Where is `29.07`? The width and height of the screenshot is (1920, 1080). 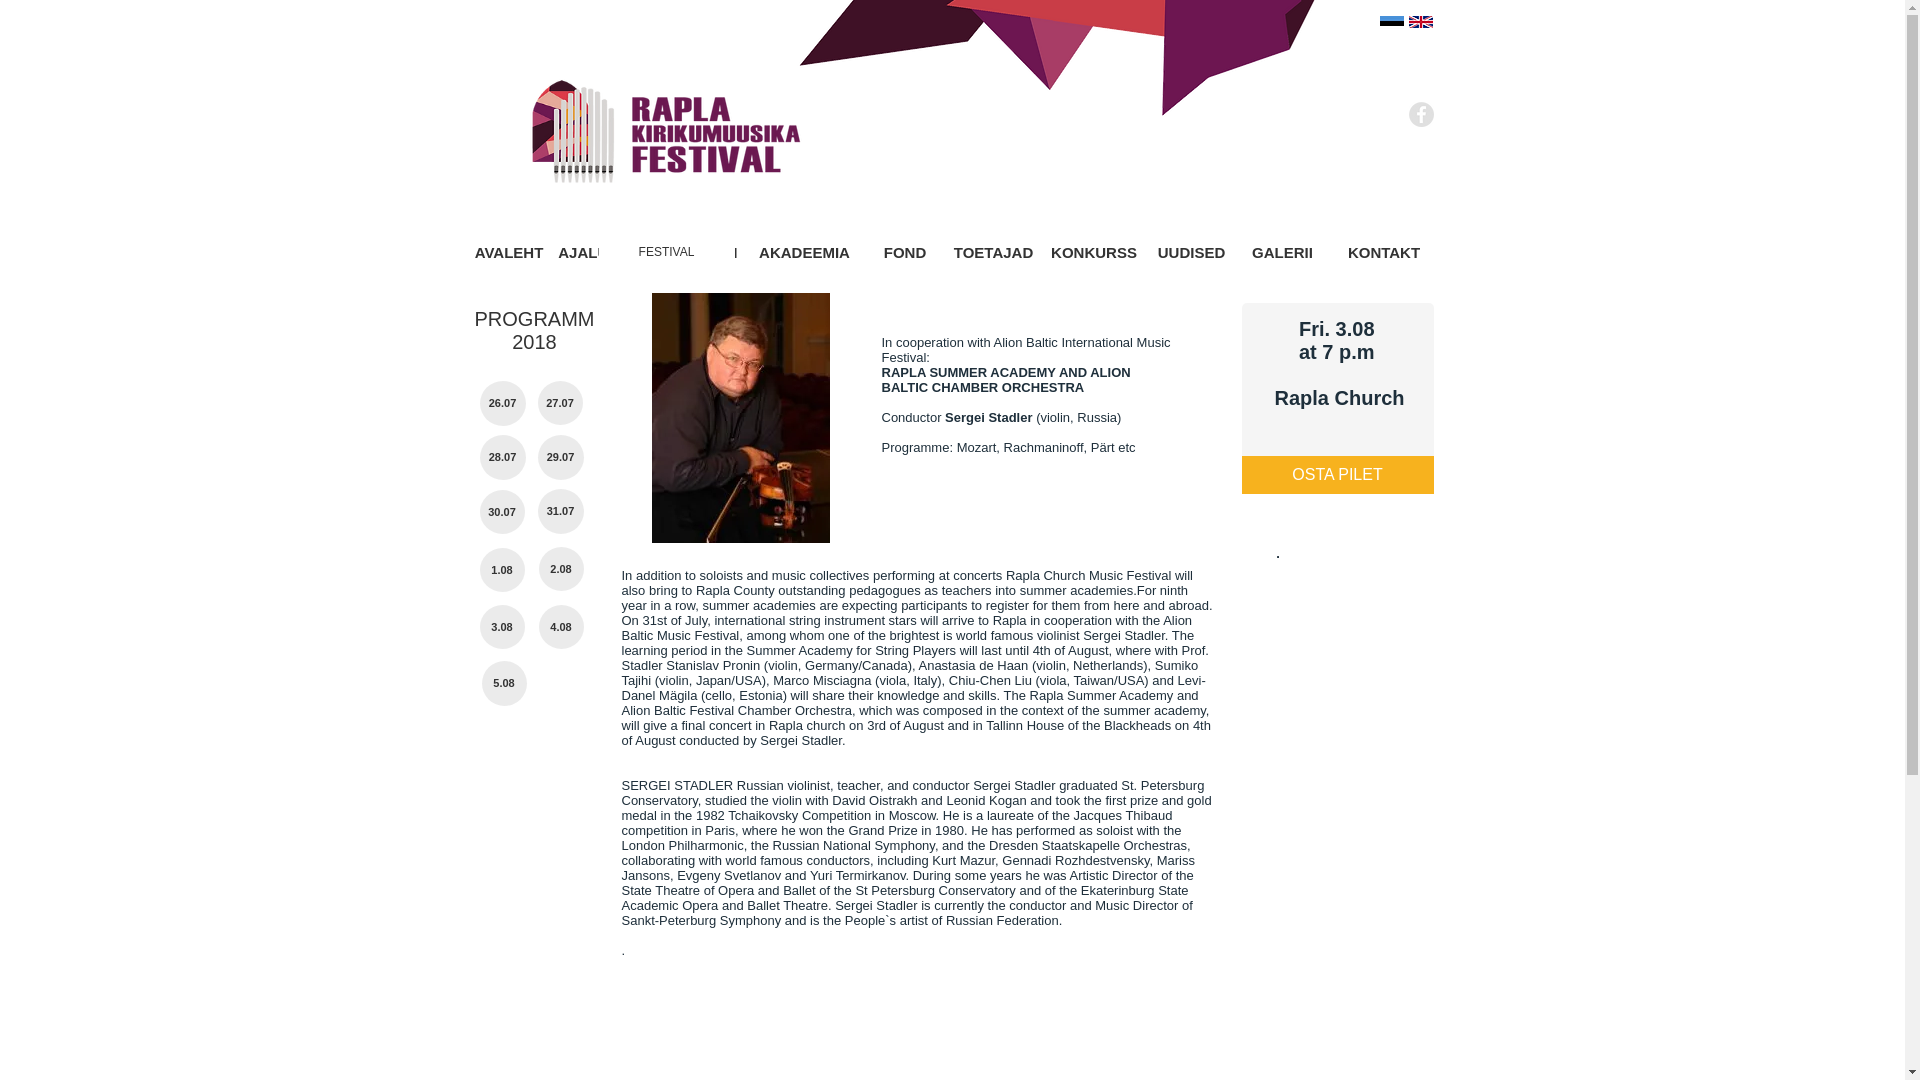
29.07 is located at coordinates (560, 457).